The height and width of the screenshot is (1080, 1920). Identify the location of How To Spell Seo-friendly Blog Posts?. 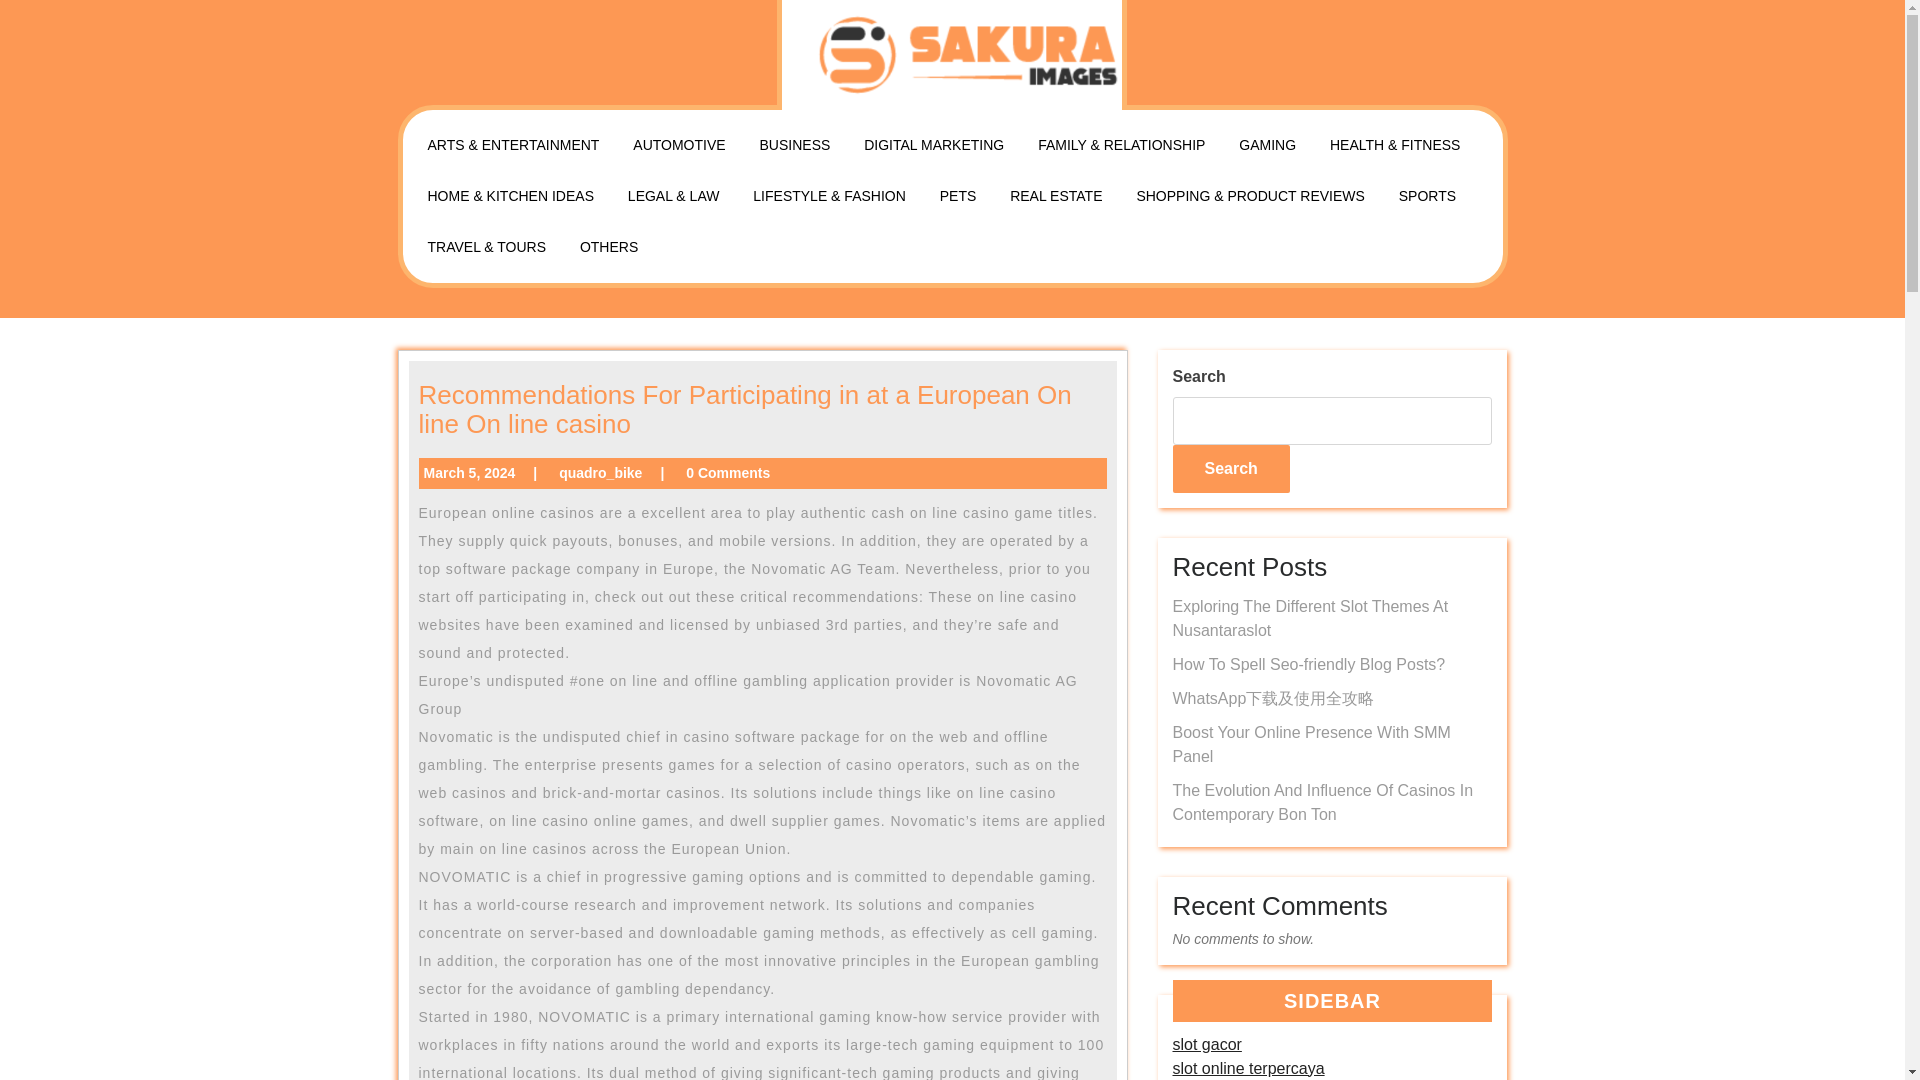
(1308, 664).